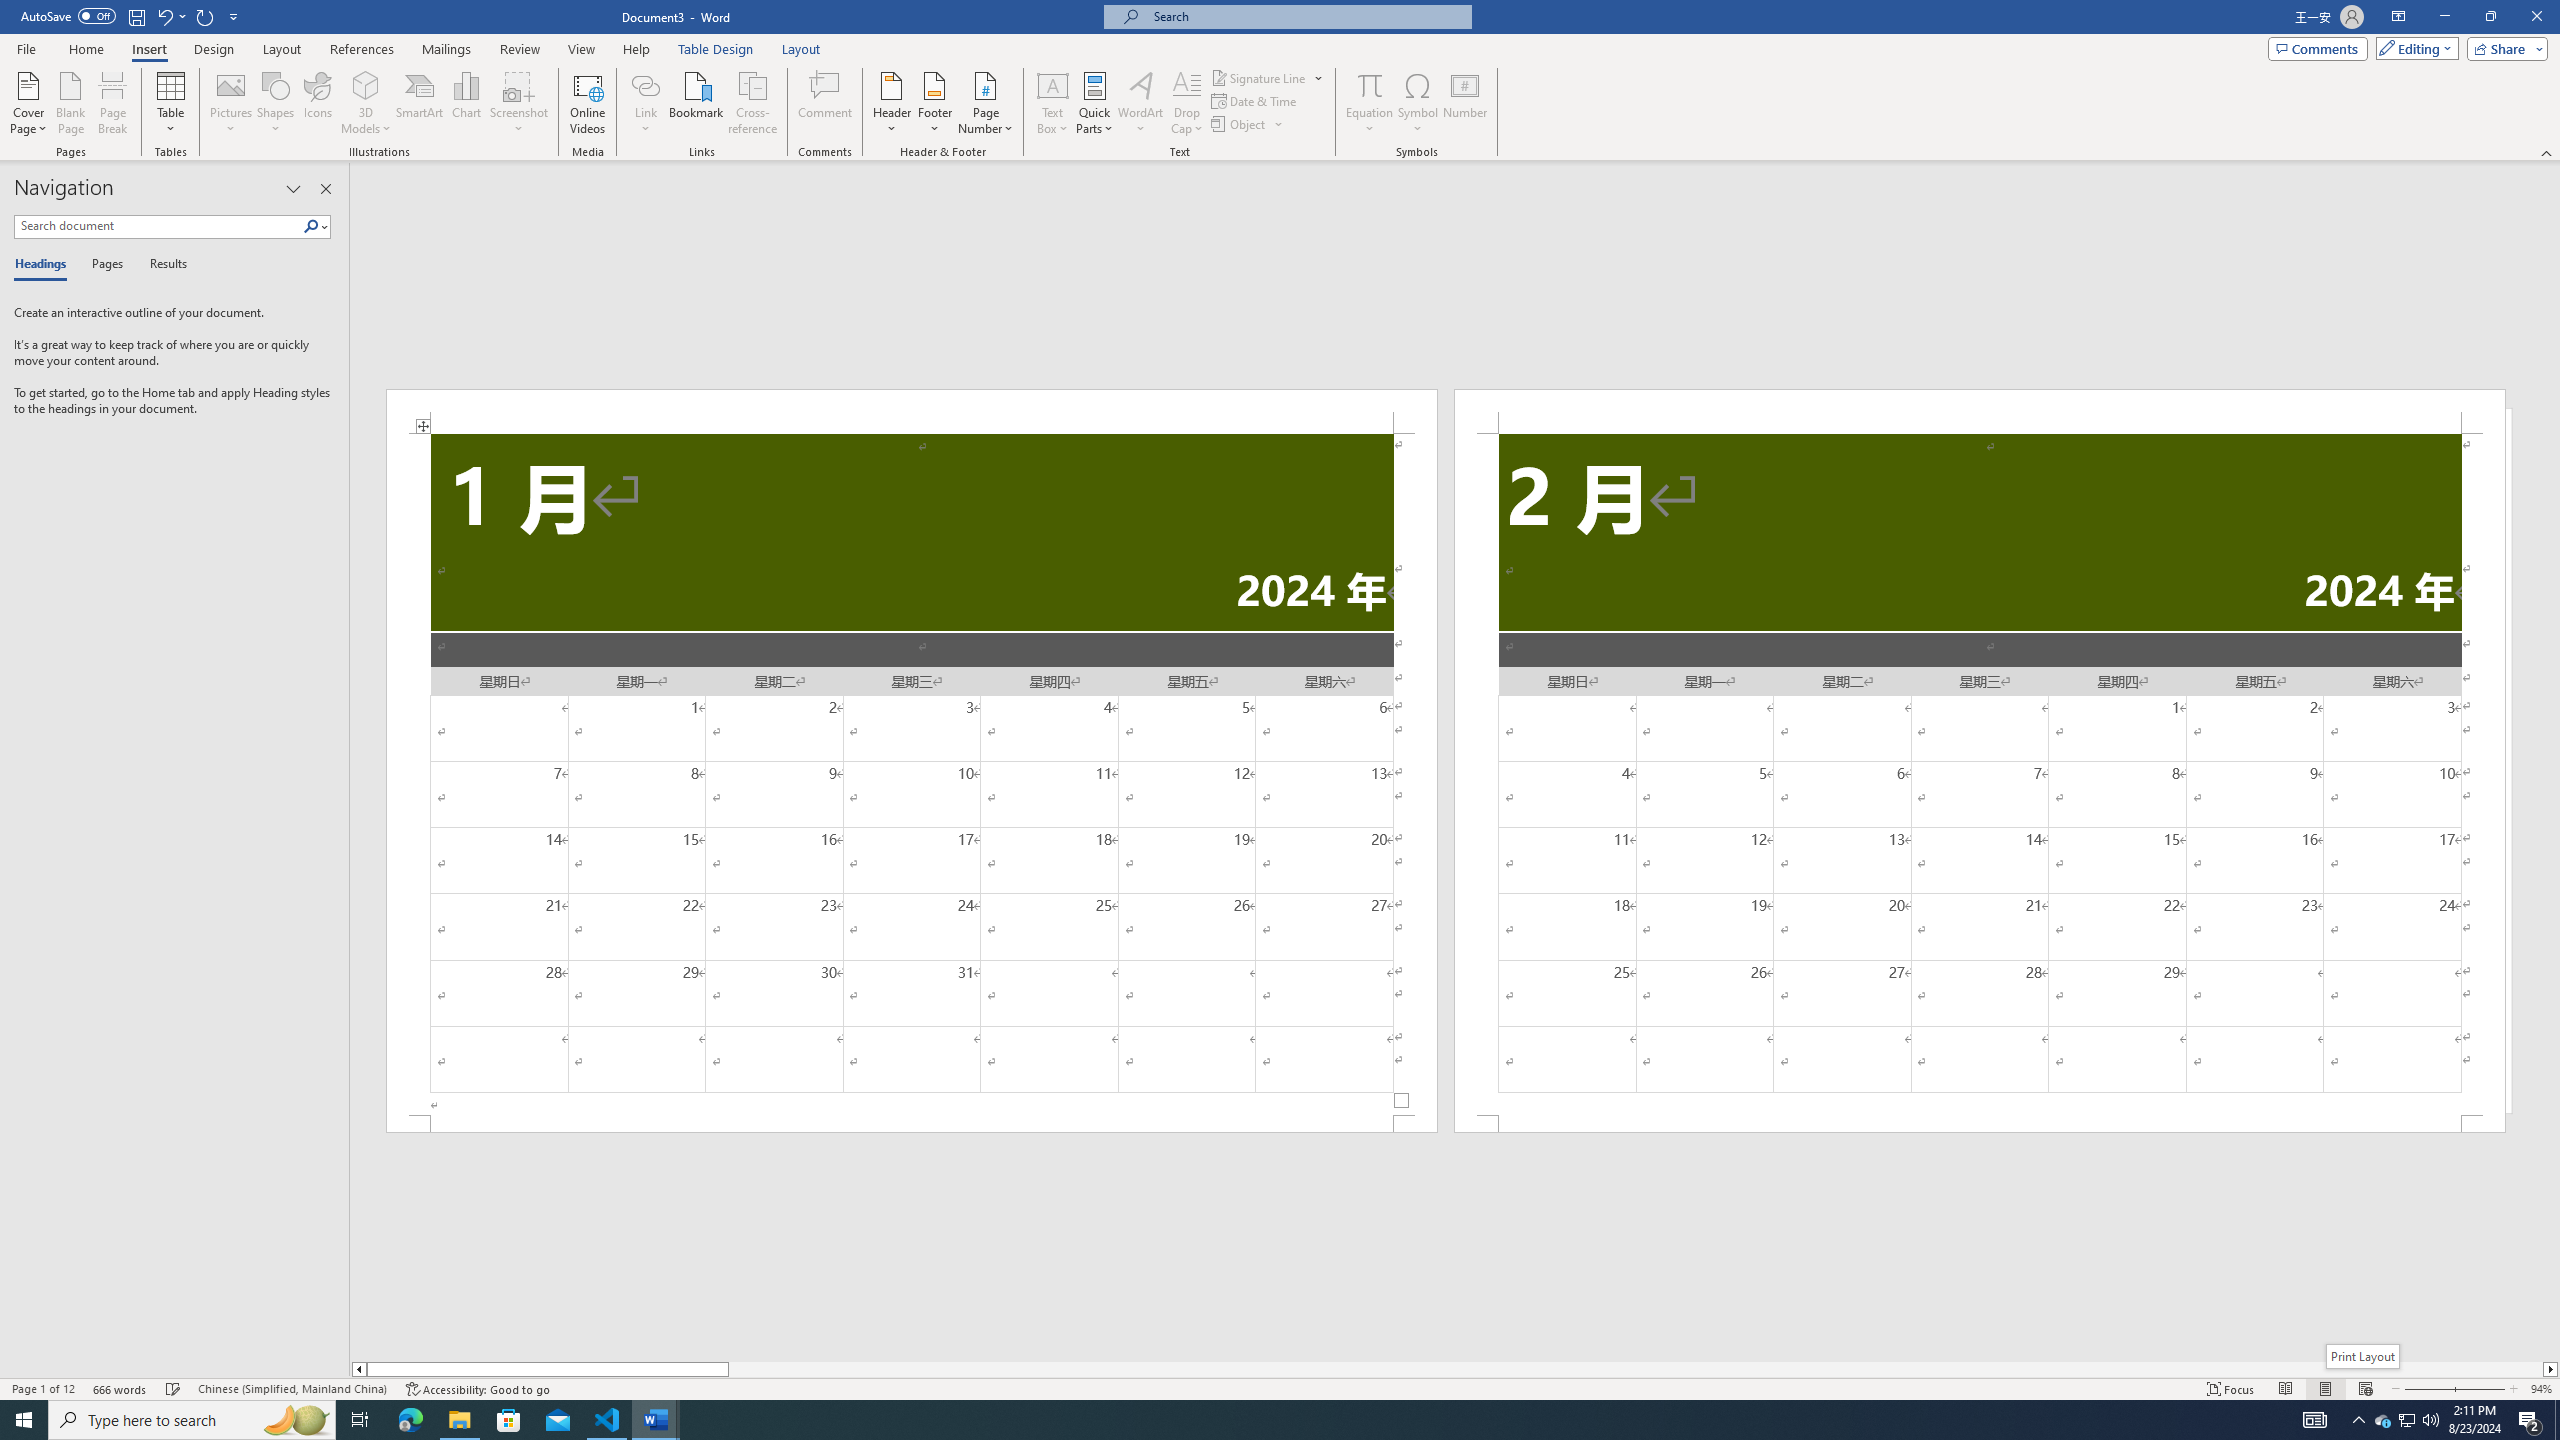  I want to click on 3D Models, so click(366, 85).